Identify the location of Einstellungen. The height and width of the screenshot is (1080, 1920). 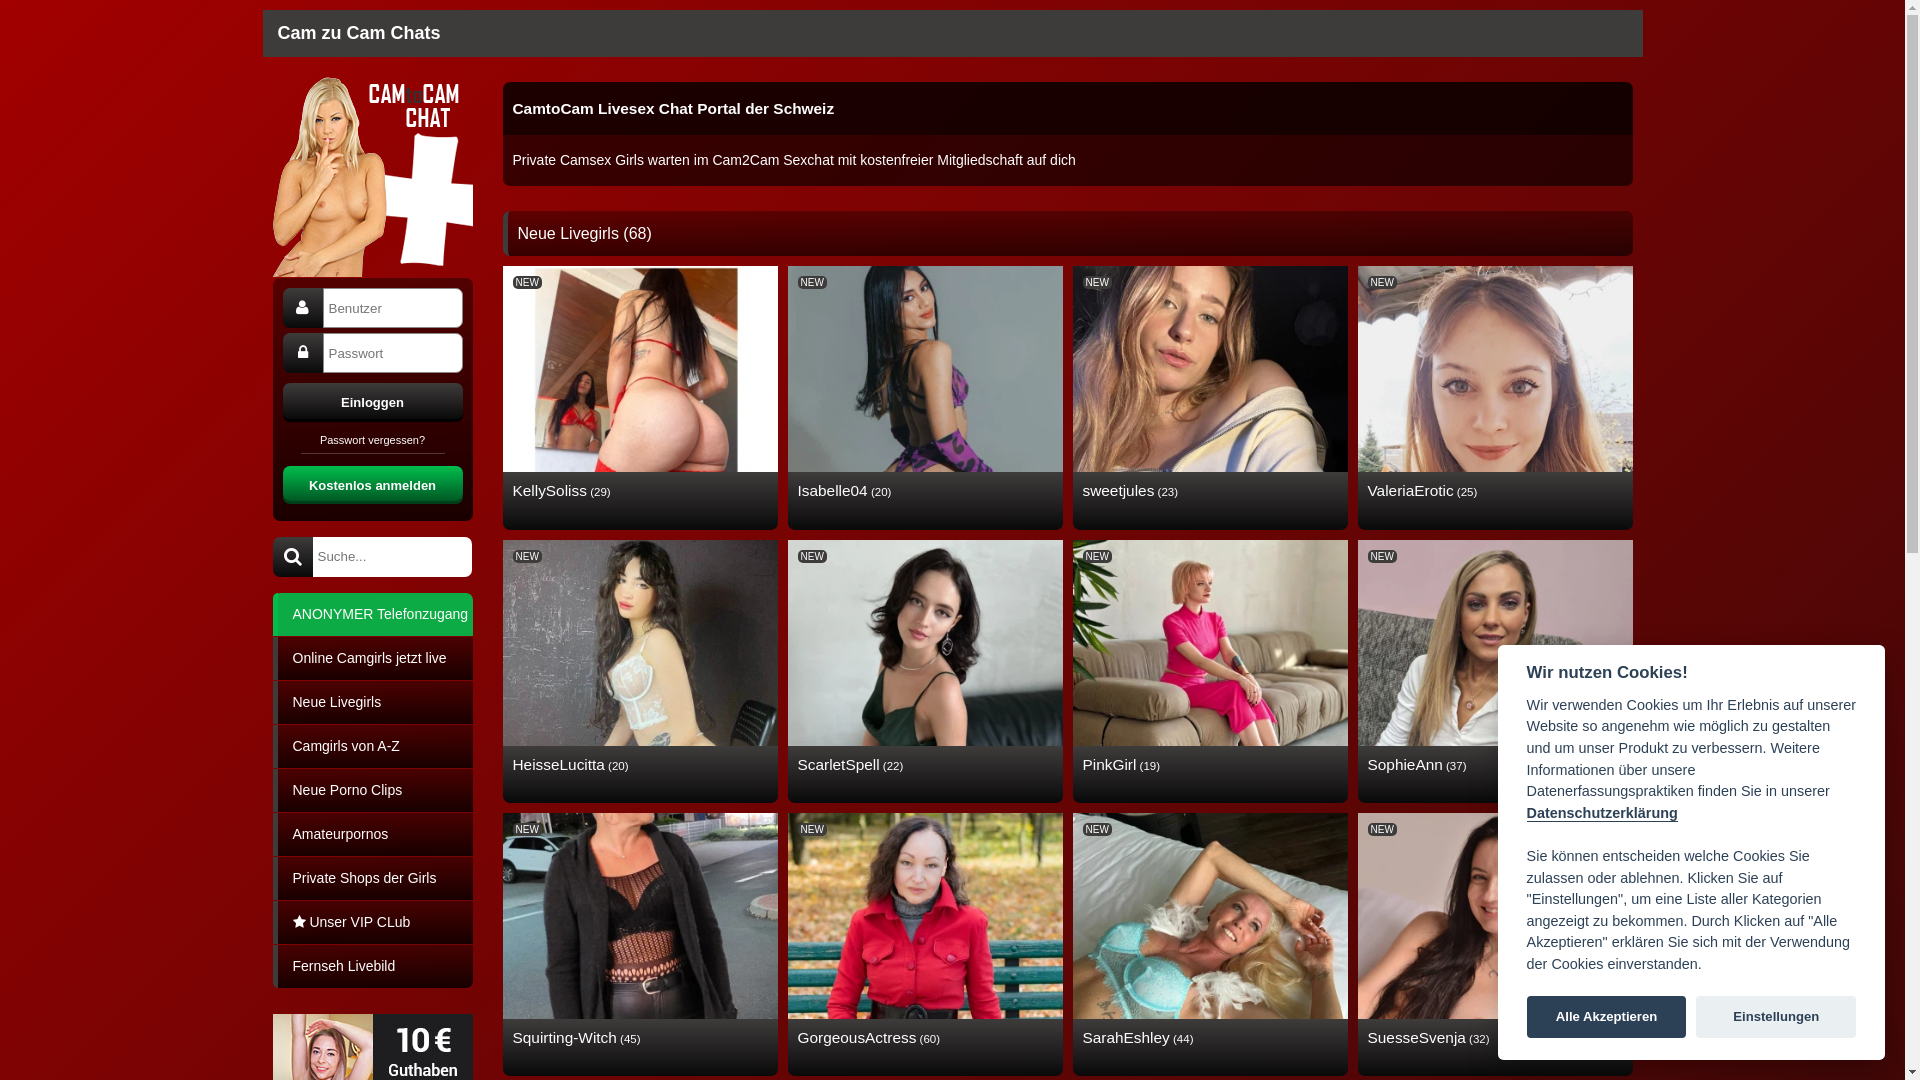
(1776, 1017).